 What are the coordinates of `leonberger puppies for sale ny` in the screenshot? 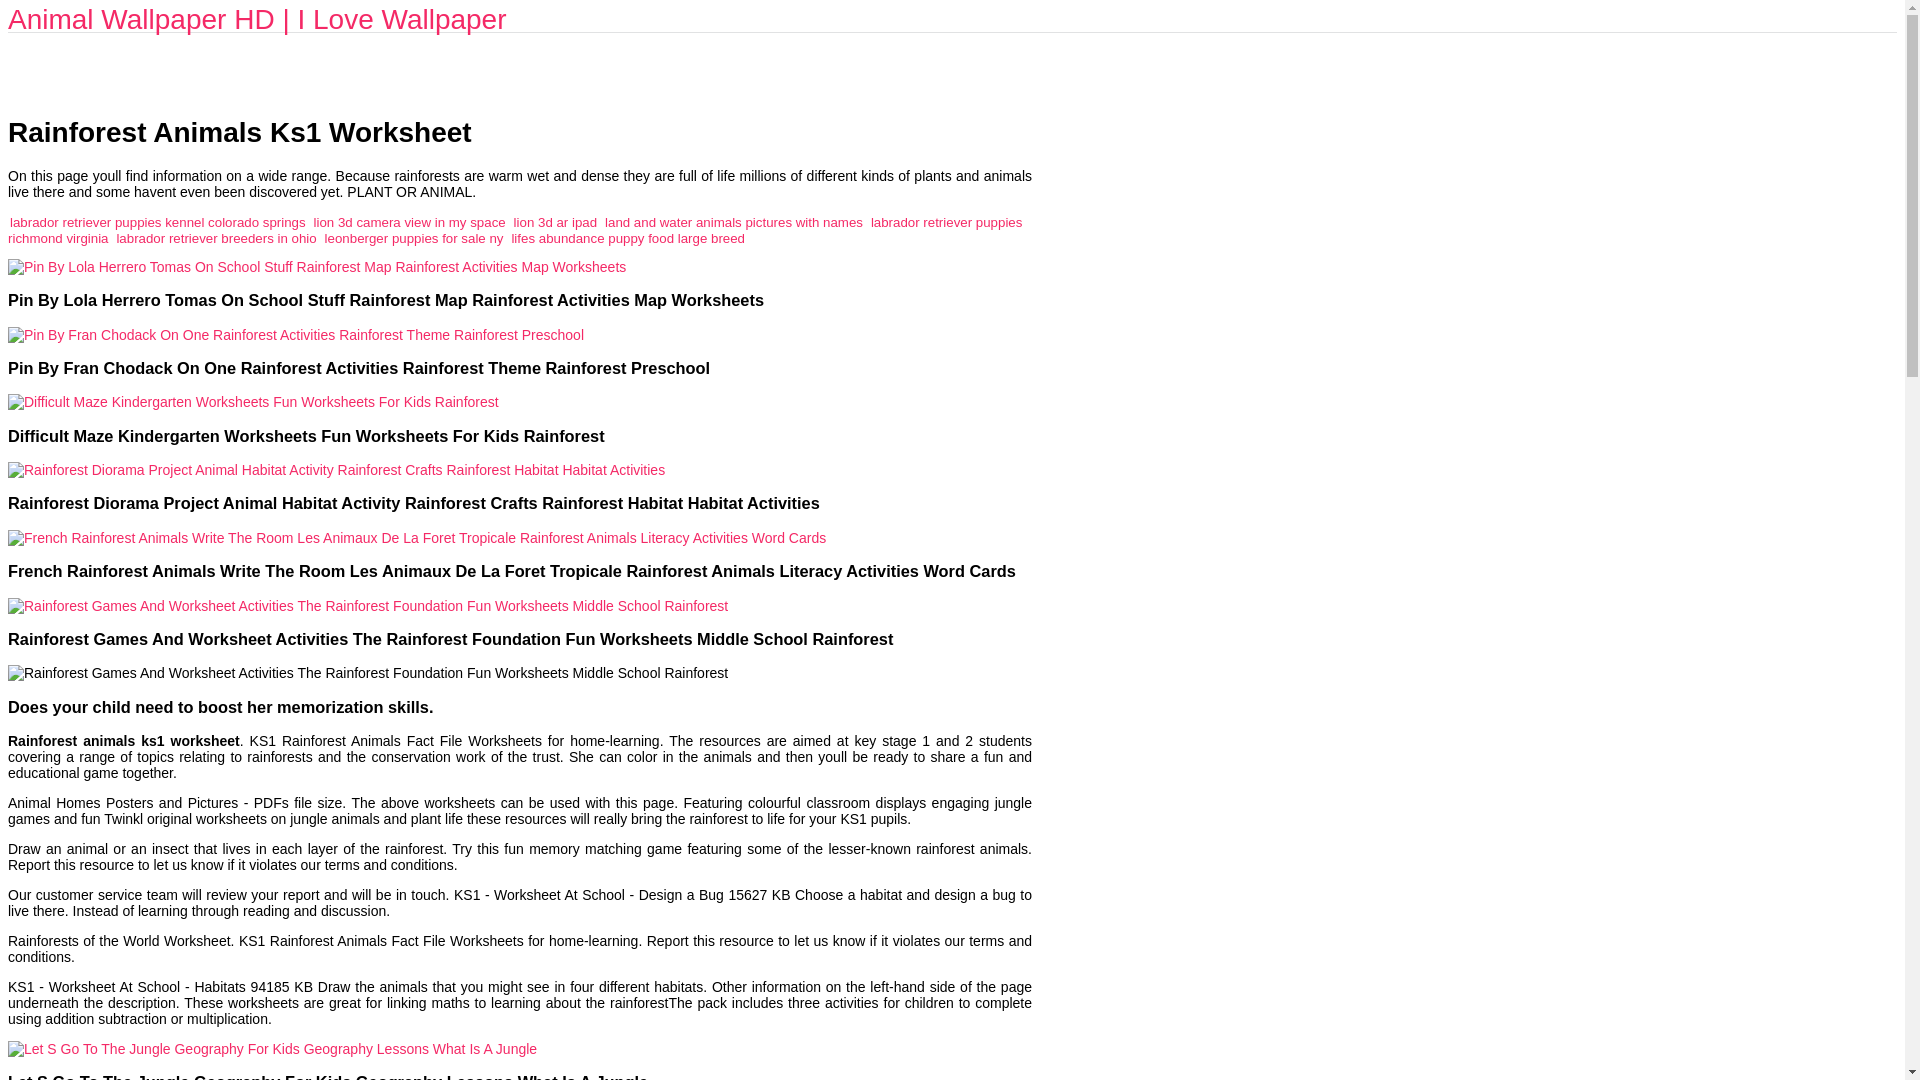 It's located at (414, 238).